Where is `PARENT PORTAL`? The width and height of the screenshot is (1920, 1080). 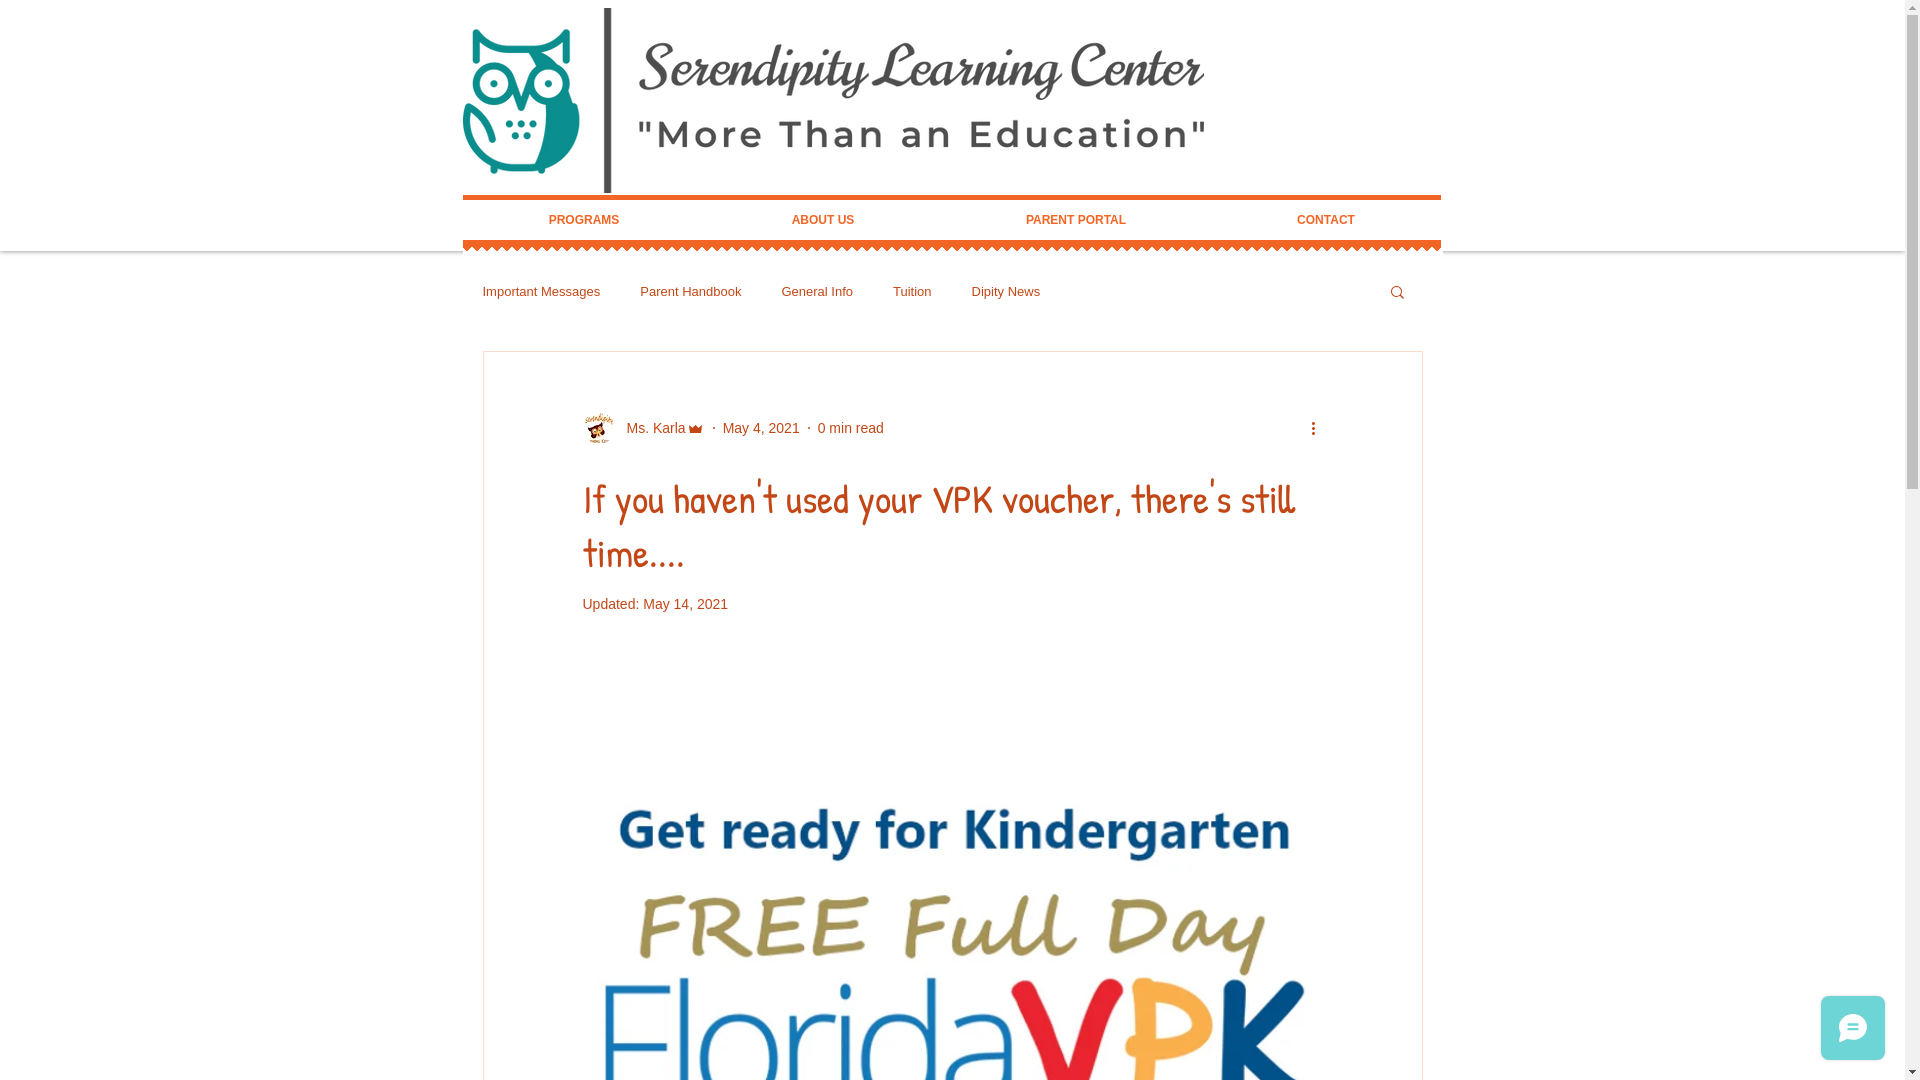 PARENT PORTAL is located at coordinates (1076, 220).